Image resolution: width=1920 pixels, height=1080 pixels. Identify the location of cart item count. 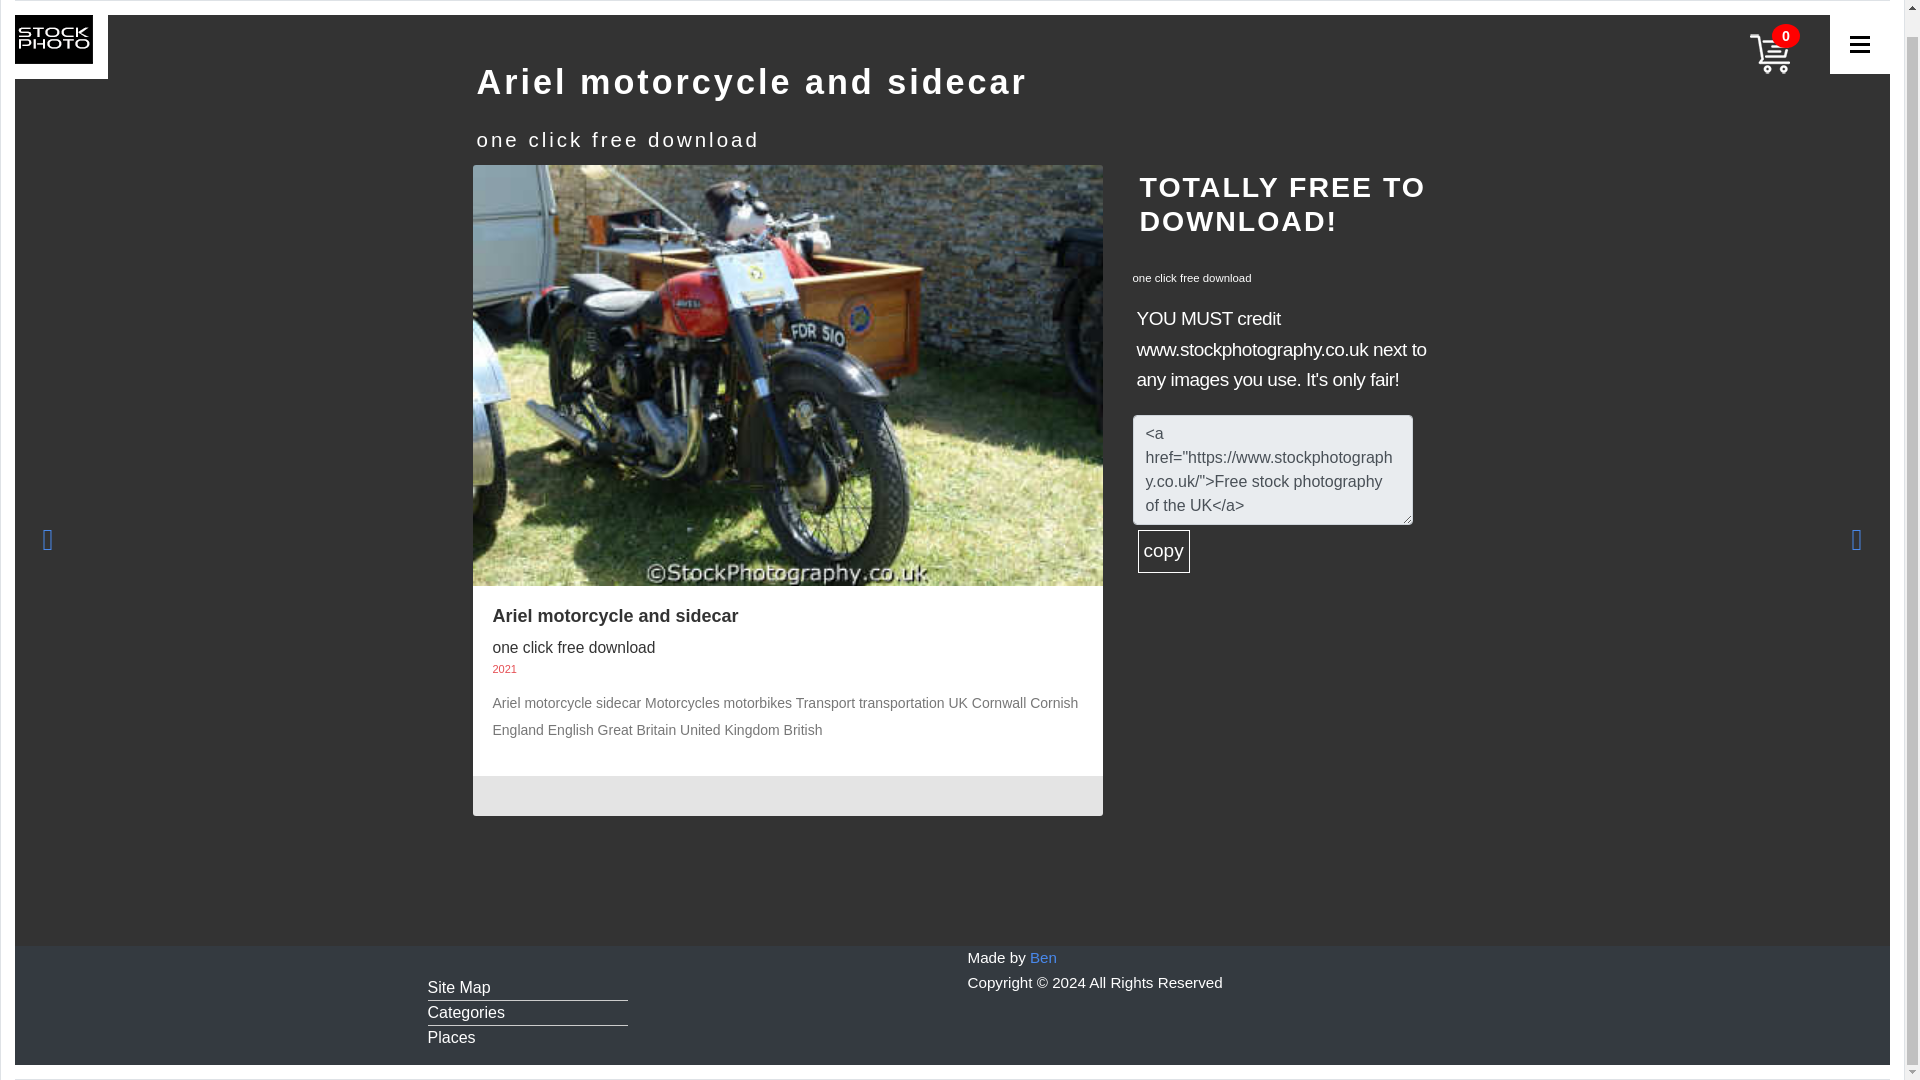
(1769, 30).